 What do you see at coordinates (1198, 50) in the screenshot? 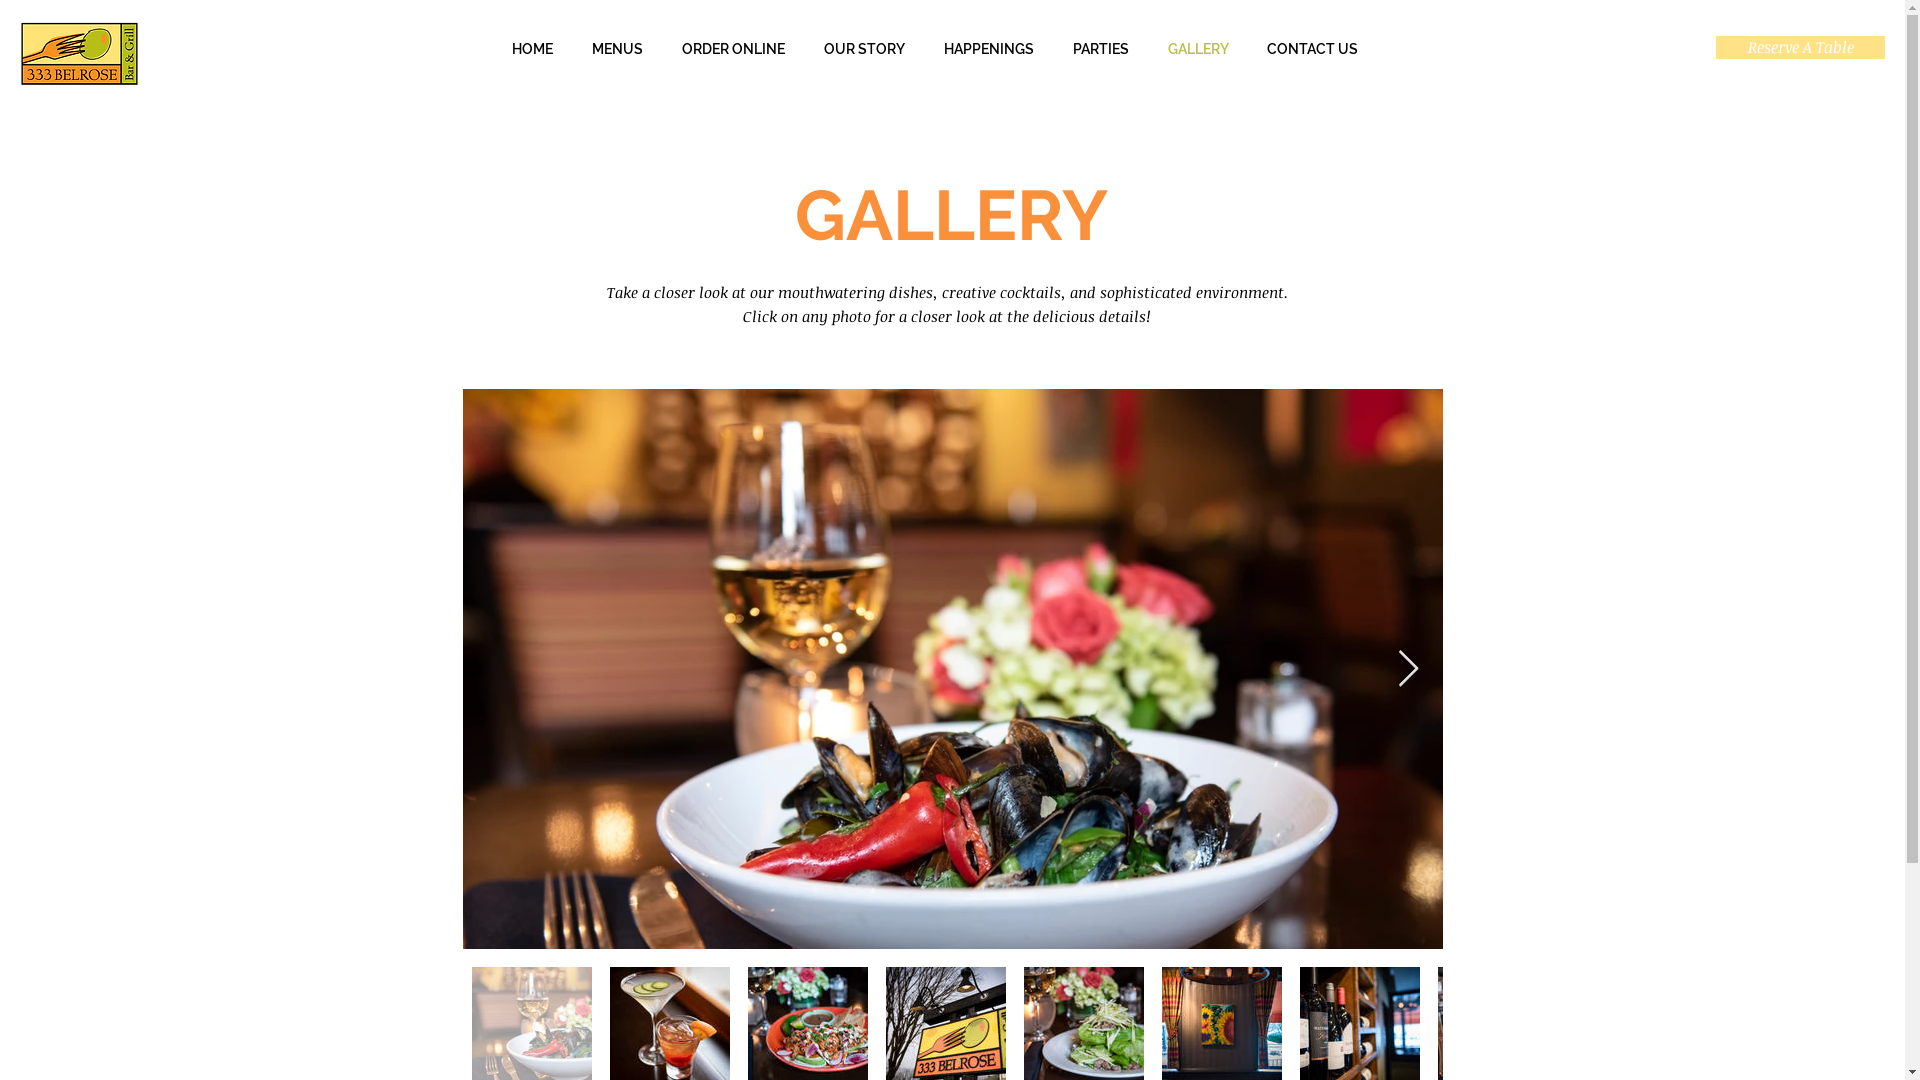
I see `GALLERY` at bounding box center [1198, 50].